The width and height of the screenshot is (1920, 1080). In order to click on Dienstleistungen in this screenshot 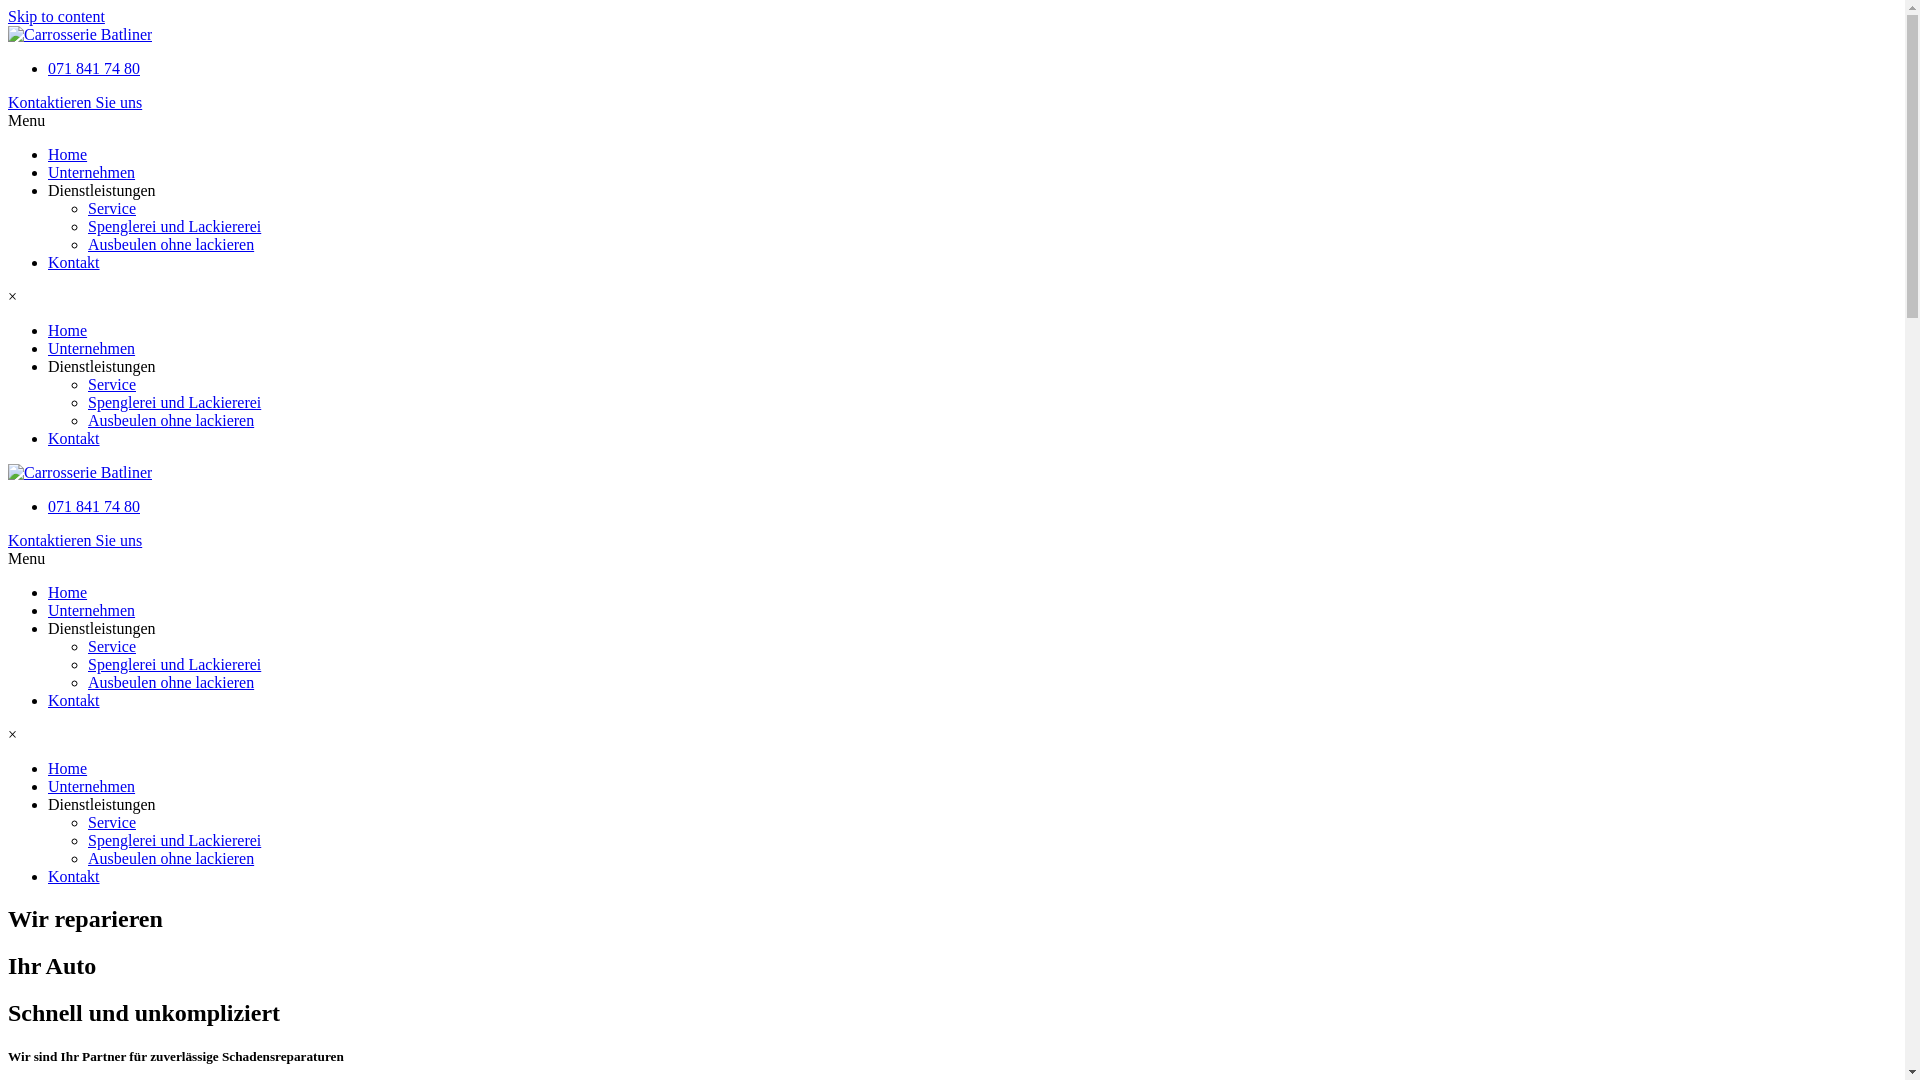, I will do `click(102, 628)`.